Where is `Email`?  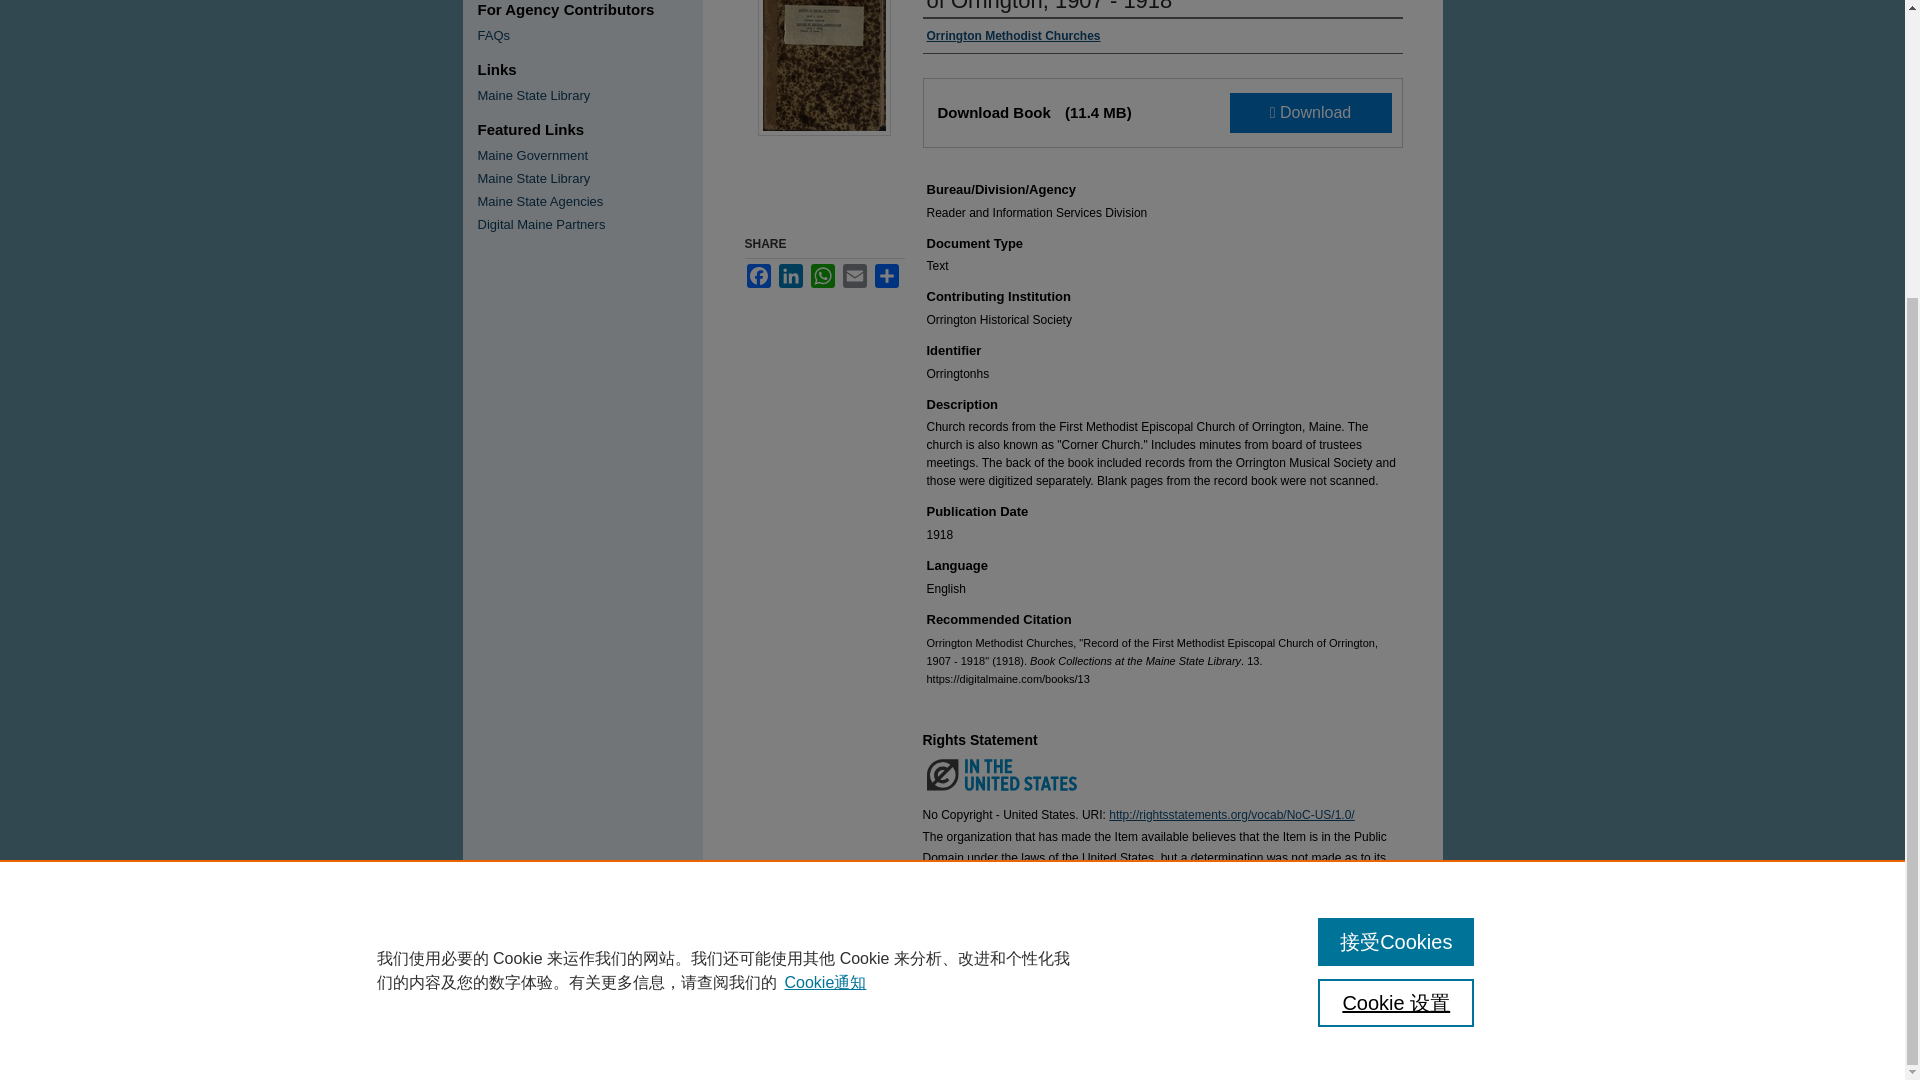 Email is located at coordinates (854, 276).